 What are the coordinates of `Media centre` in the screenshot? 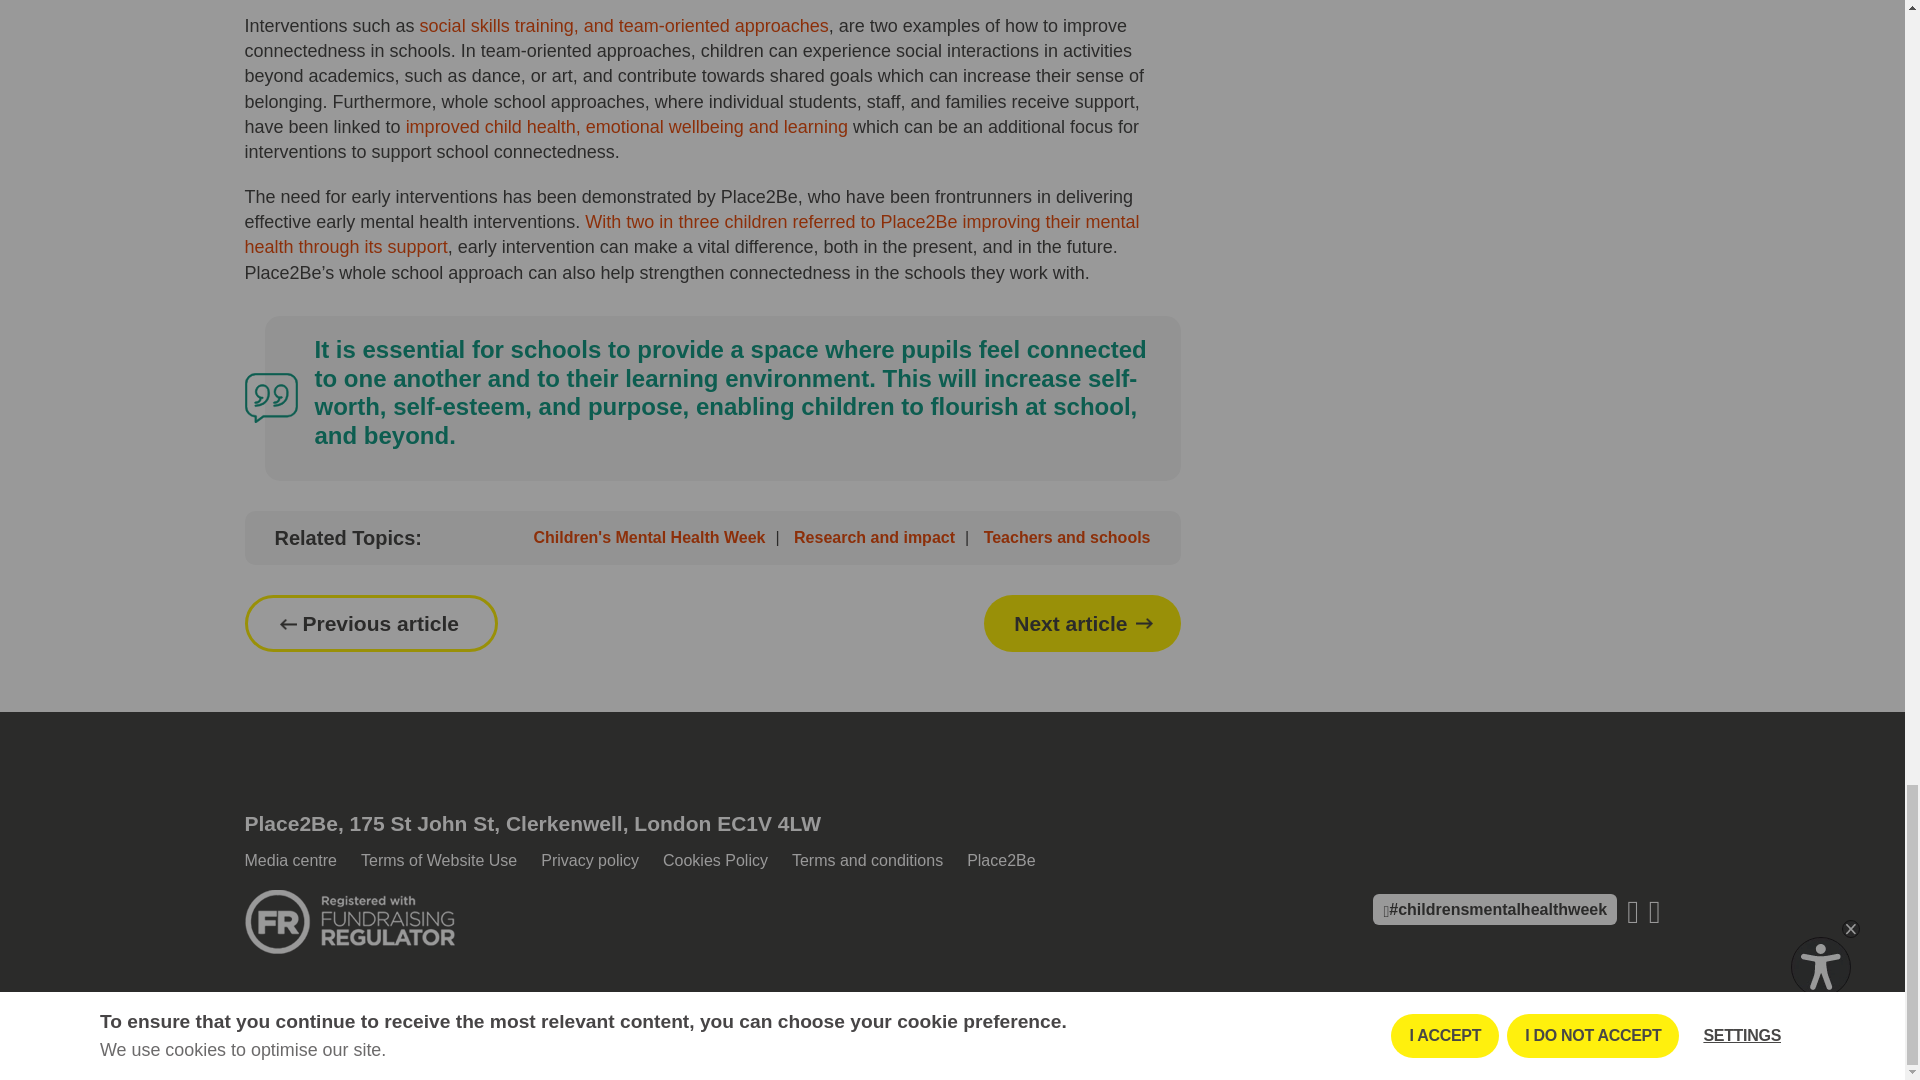 It's located at (290, 860).